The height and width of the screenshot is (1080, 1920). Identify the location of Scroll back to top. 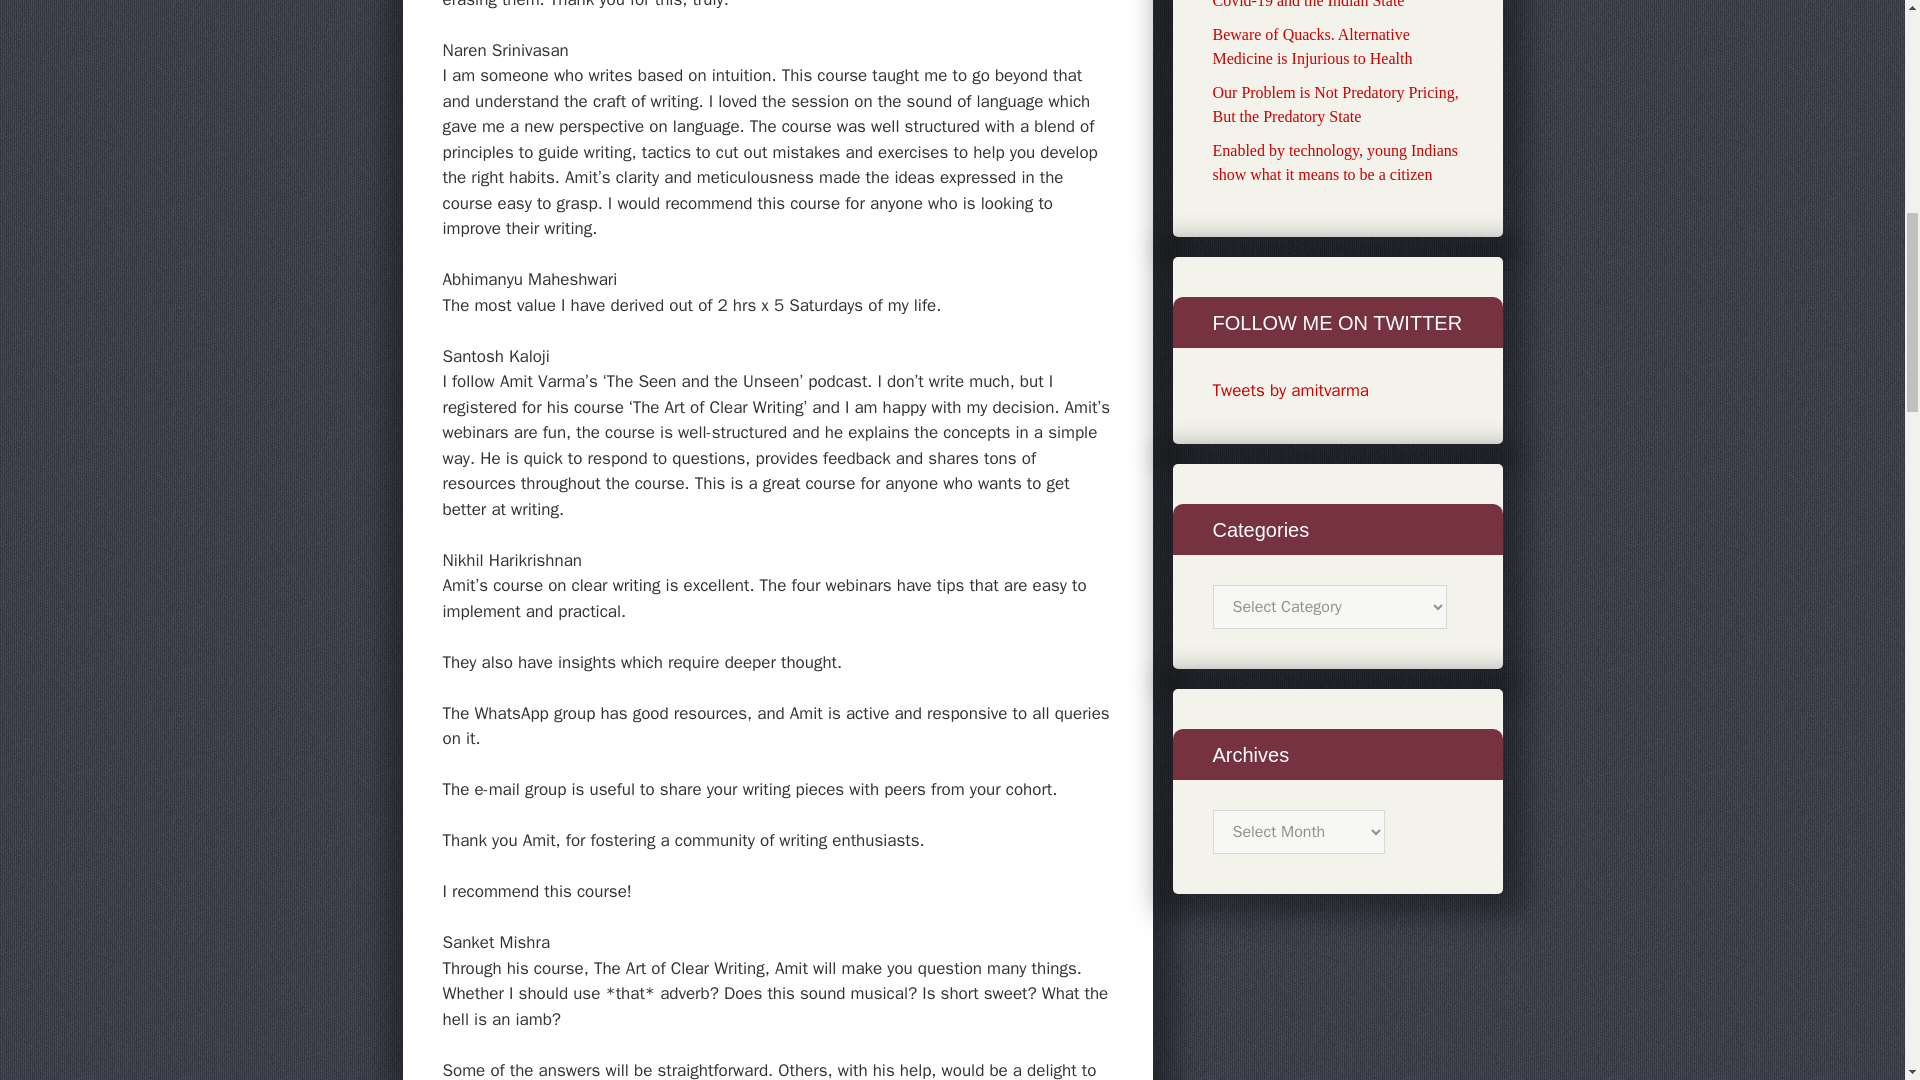
(1855, 949).